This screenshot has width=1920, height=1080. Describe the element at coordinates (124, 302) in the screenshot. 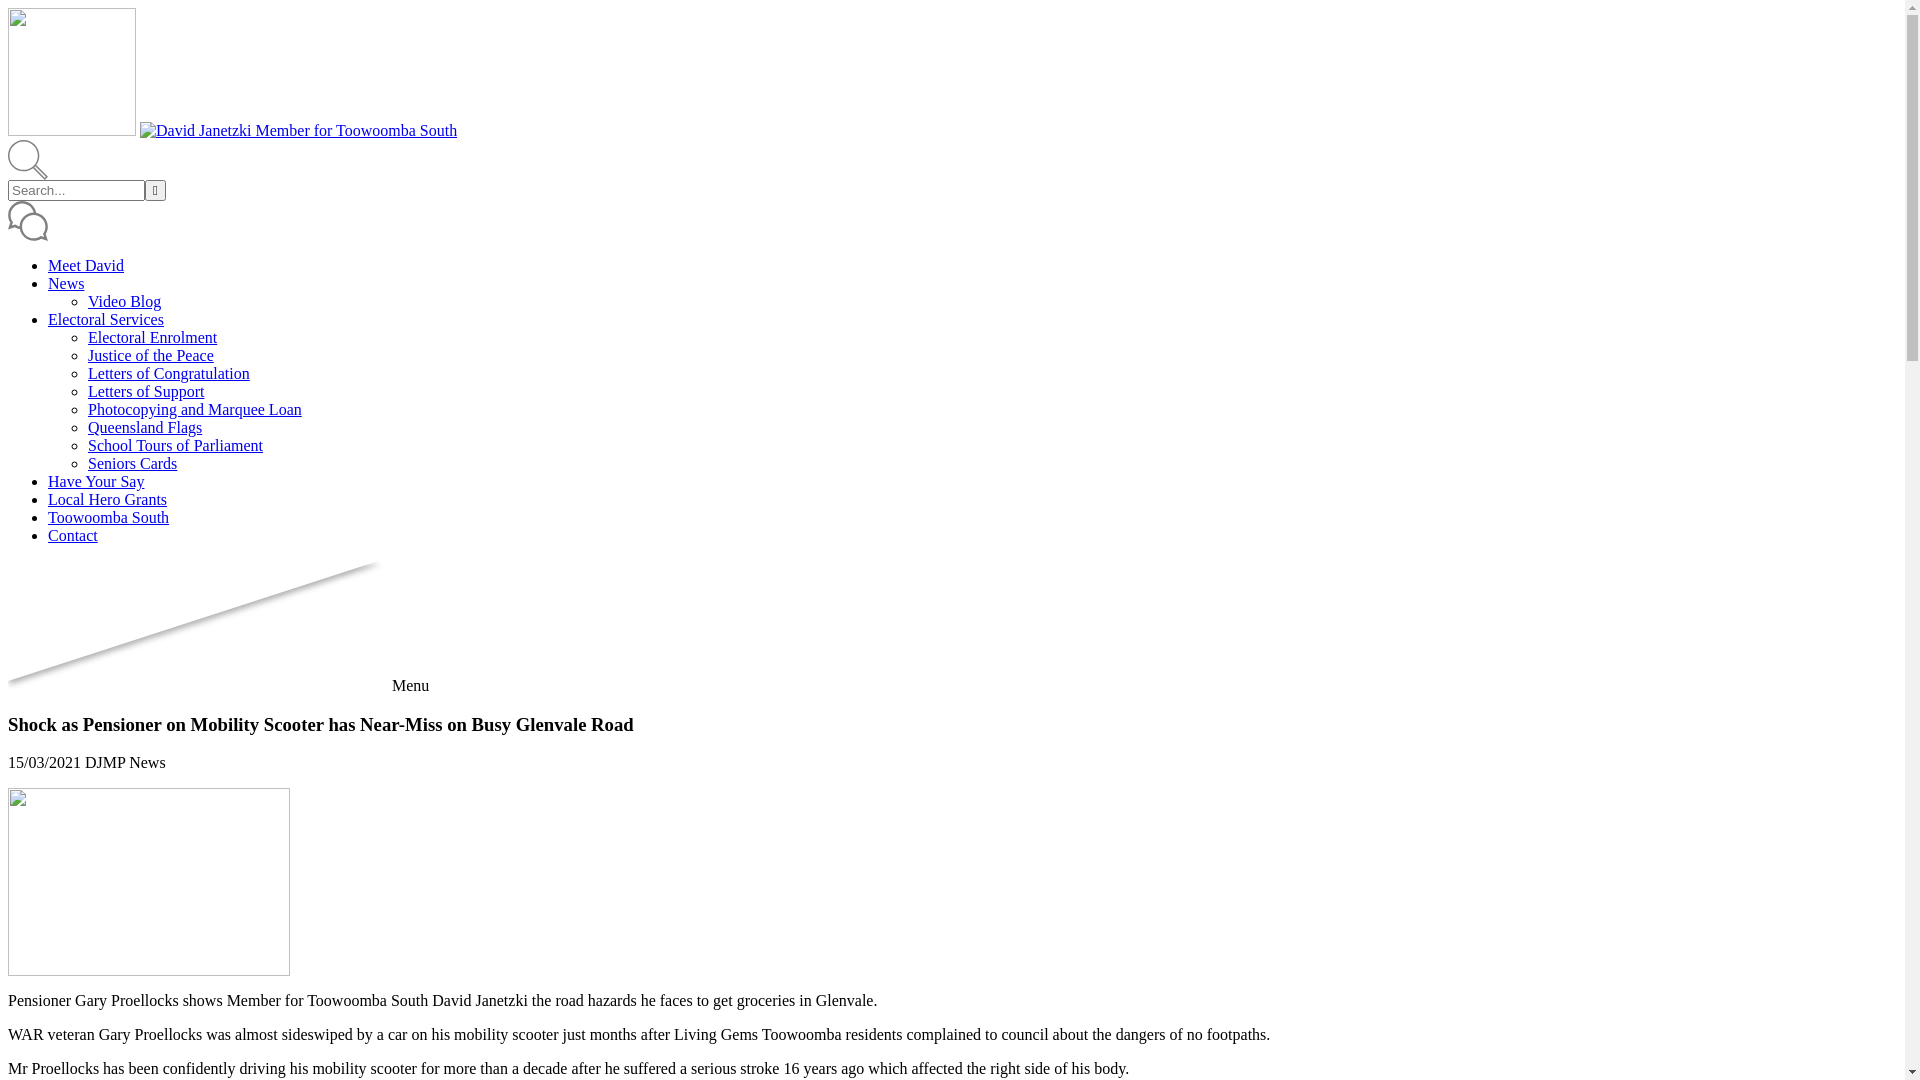

I see `Video Blog` at that location.